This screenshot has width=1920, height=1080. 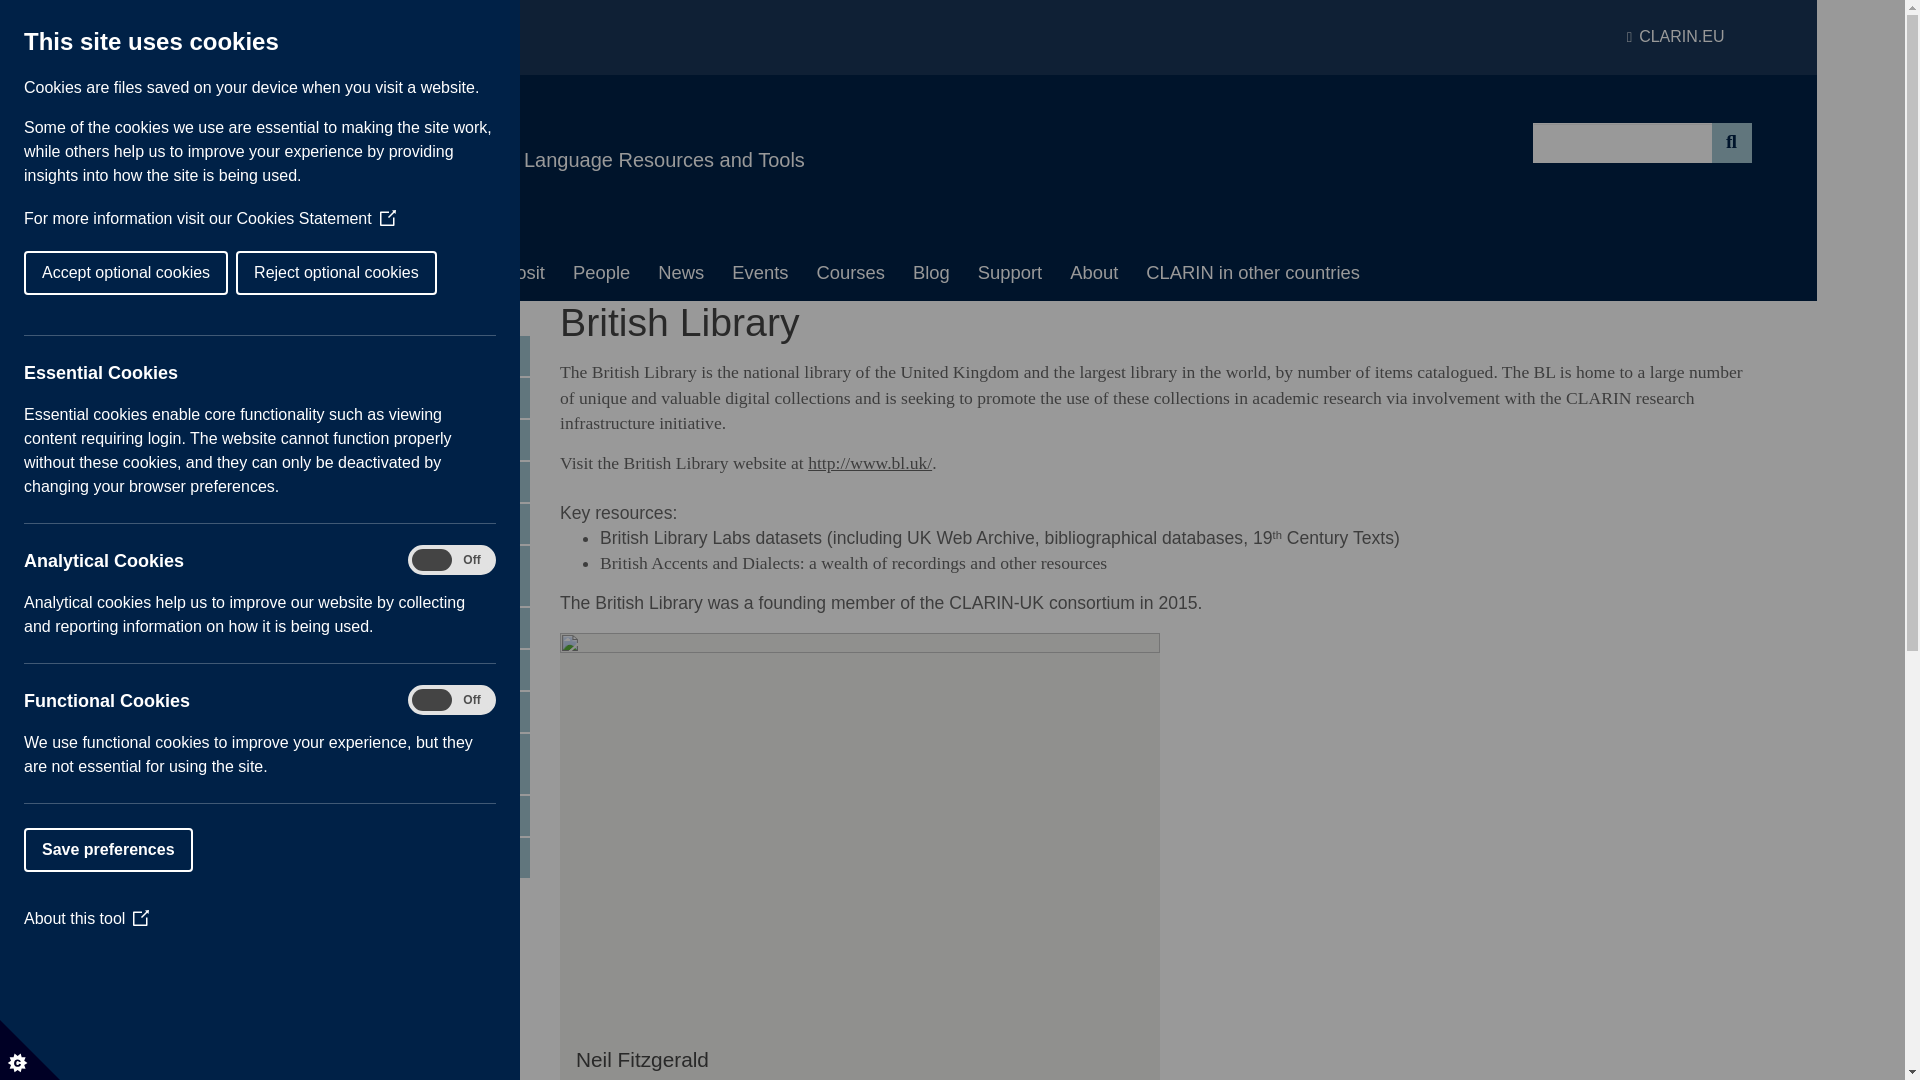 I want to click on CLARIN-UK, so click(x=406, y=120).